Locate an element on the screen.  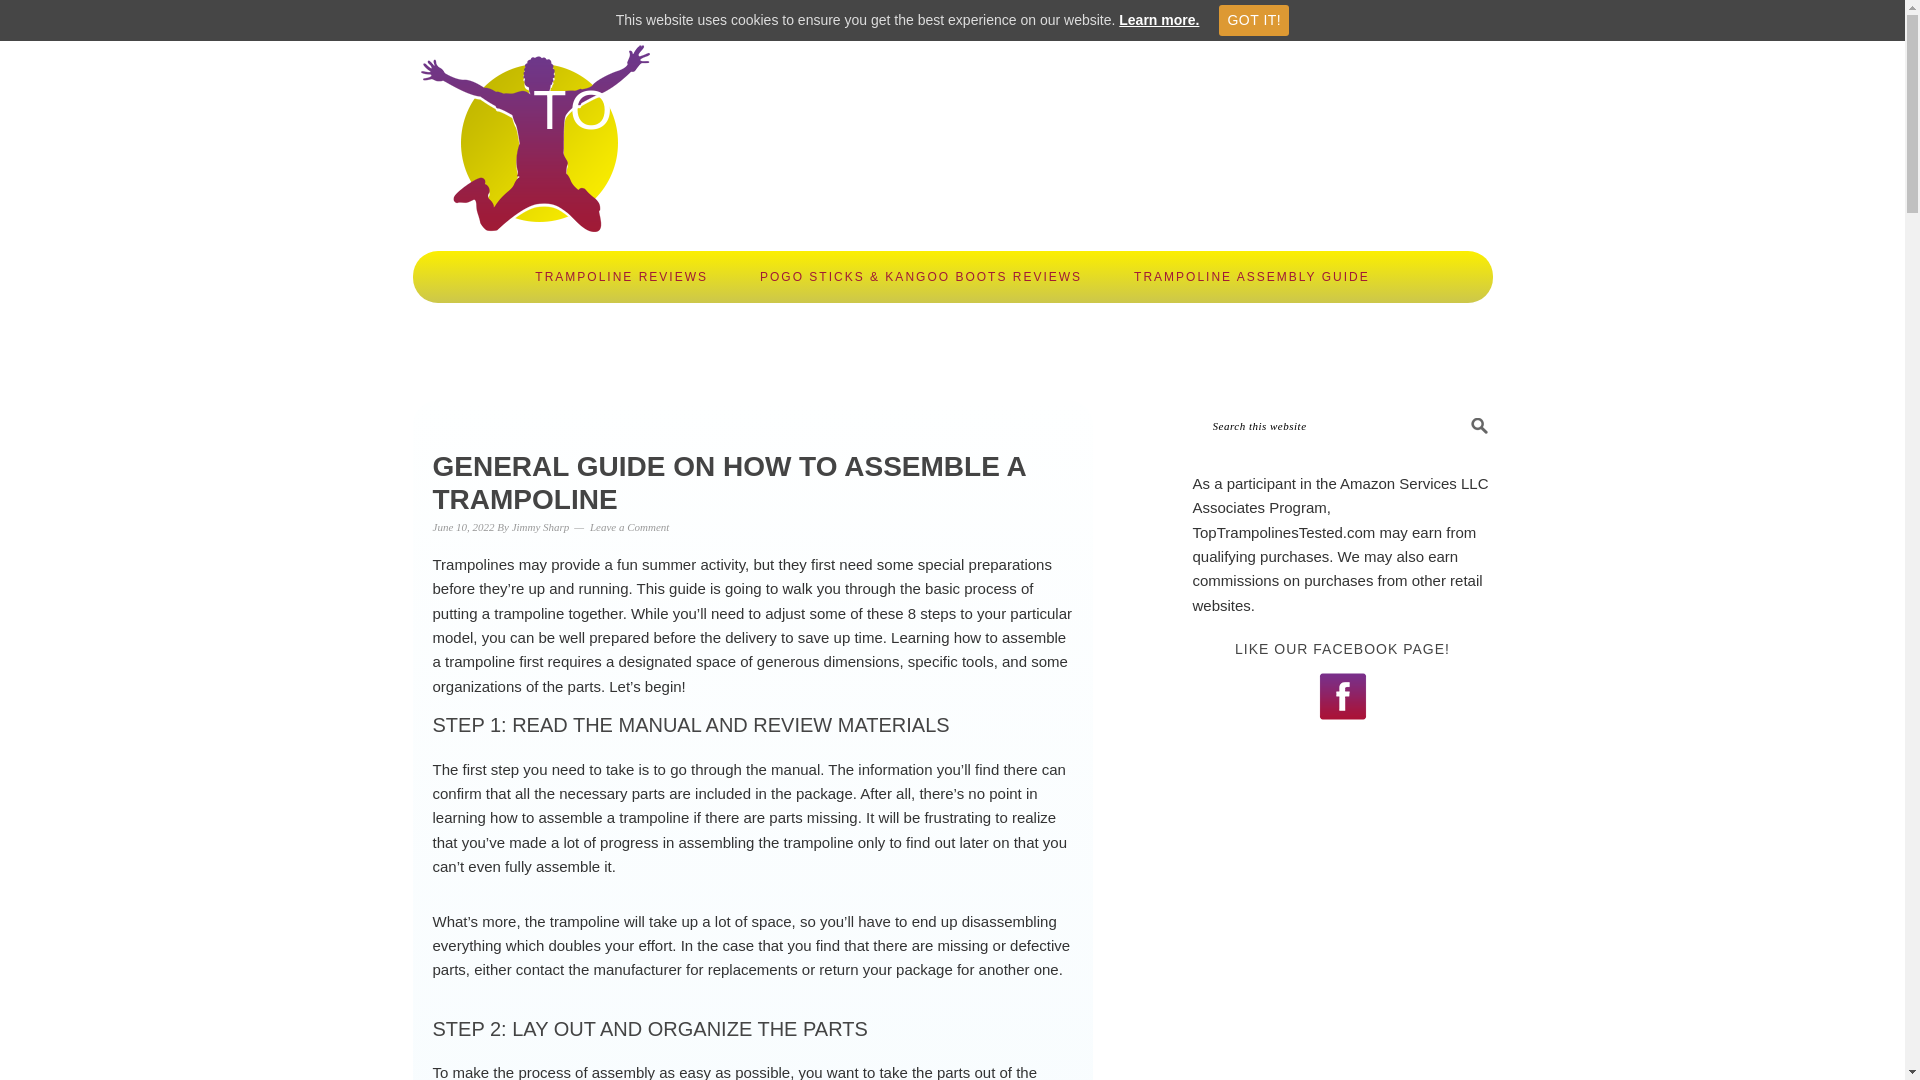
Search is located at coordinates (1512, 418).